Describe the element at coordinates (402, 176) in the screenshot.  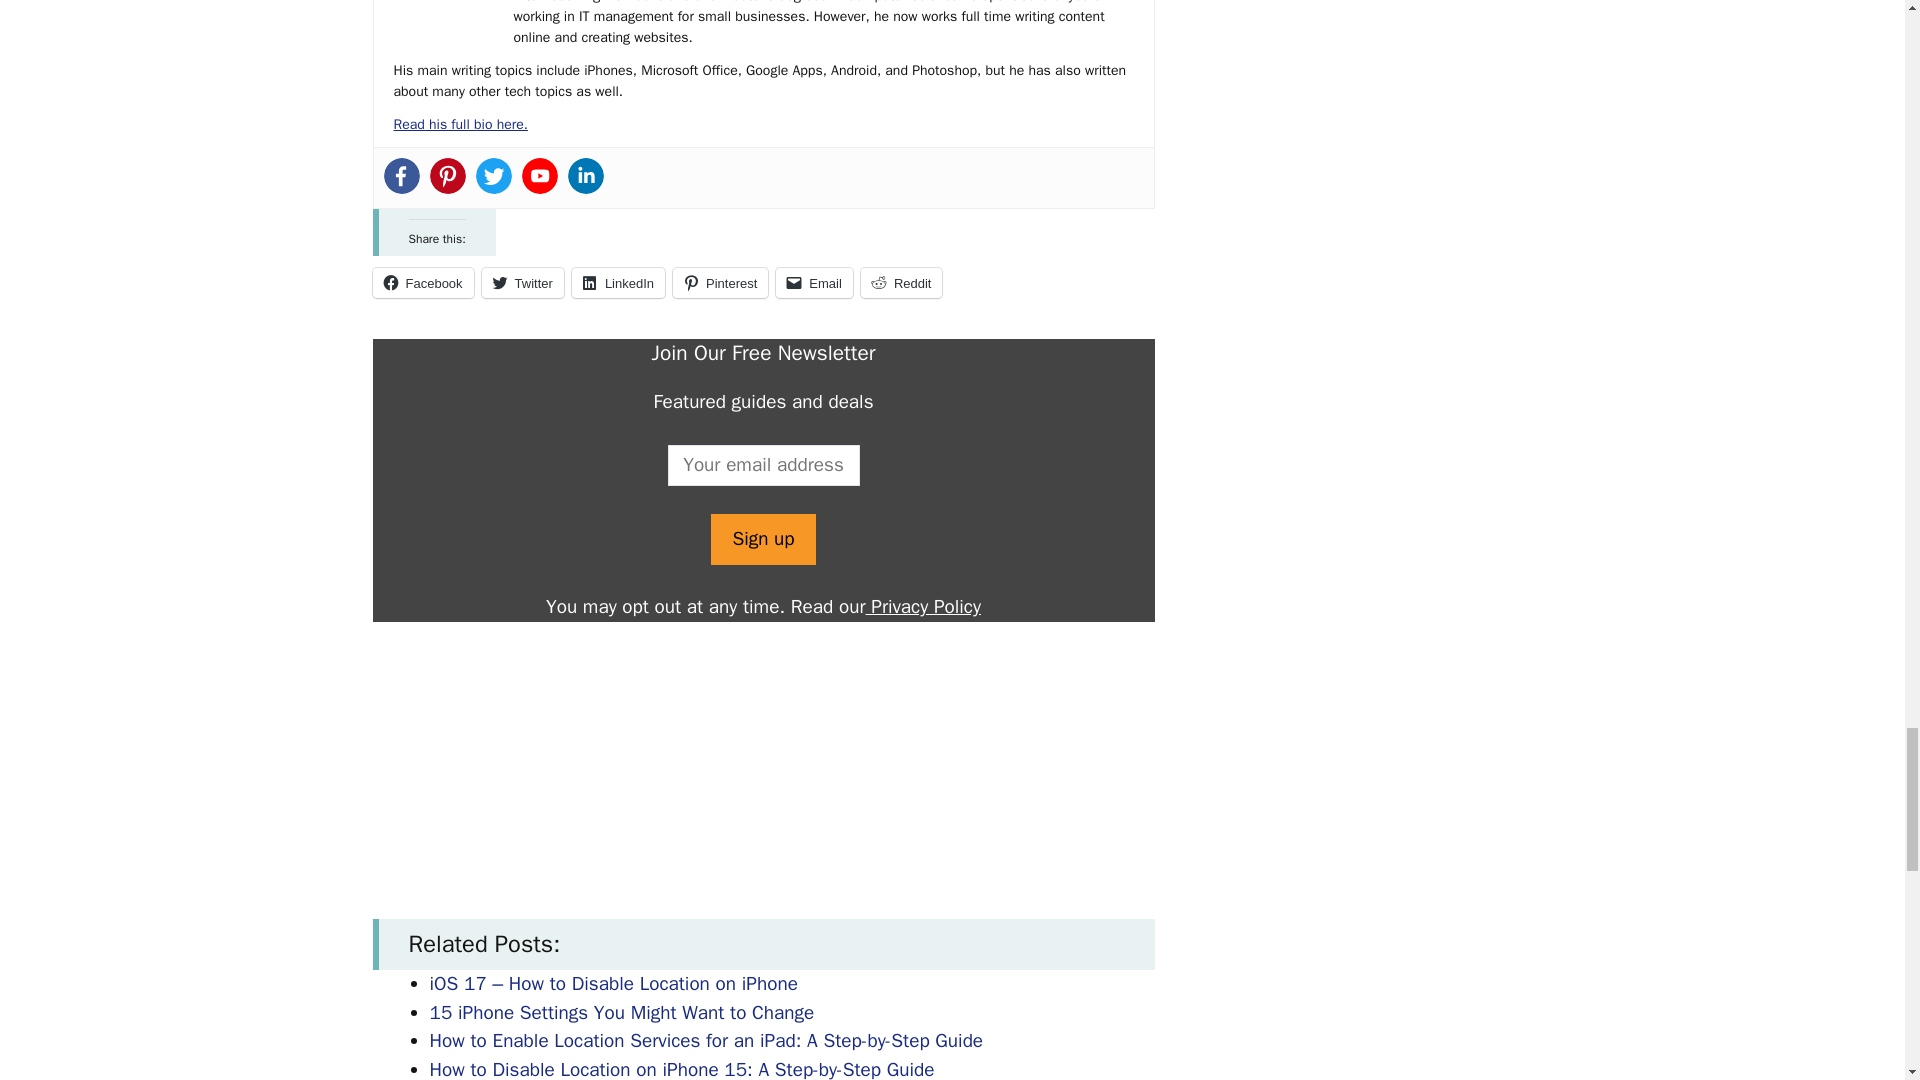
I see `Facebook` at that location.